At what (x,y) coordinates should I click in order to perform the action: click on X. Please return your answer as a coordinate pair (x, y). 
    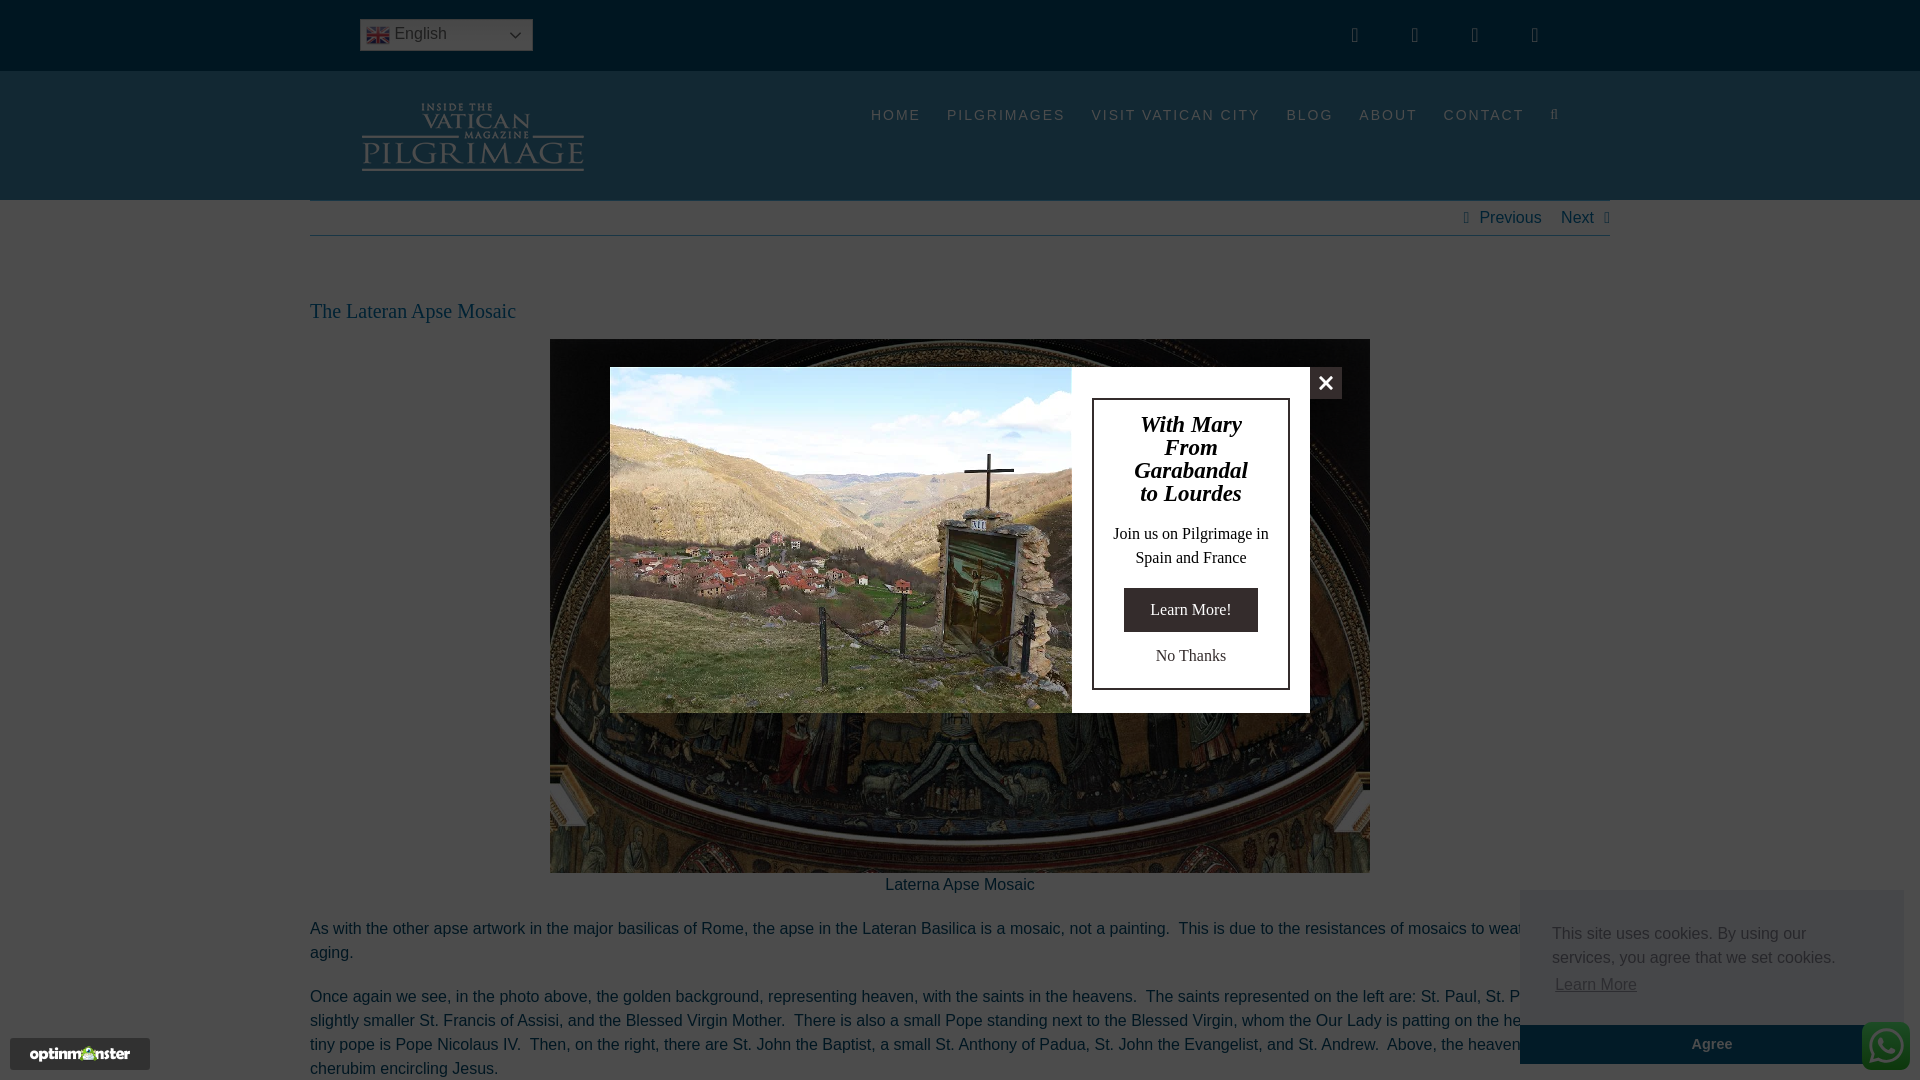
    Looking at the image, I should click on (1415, 34).